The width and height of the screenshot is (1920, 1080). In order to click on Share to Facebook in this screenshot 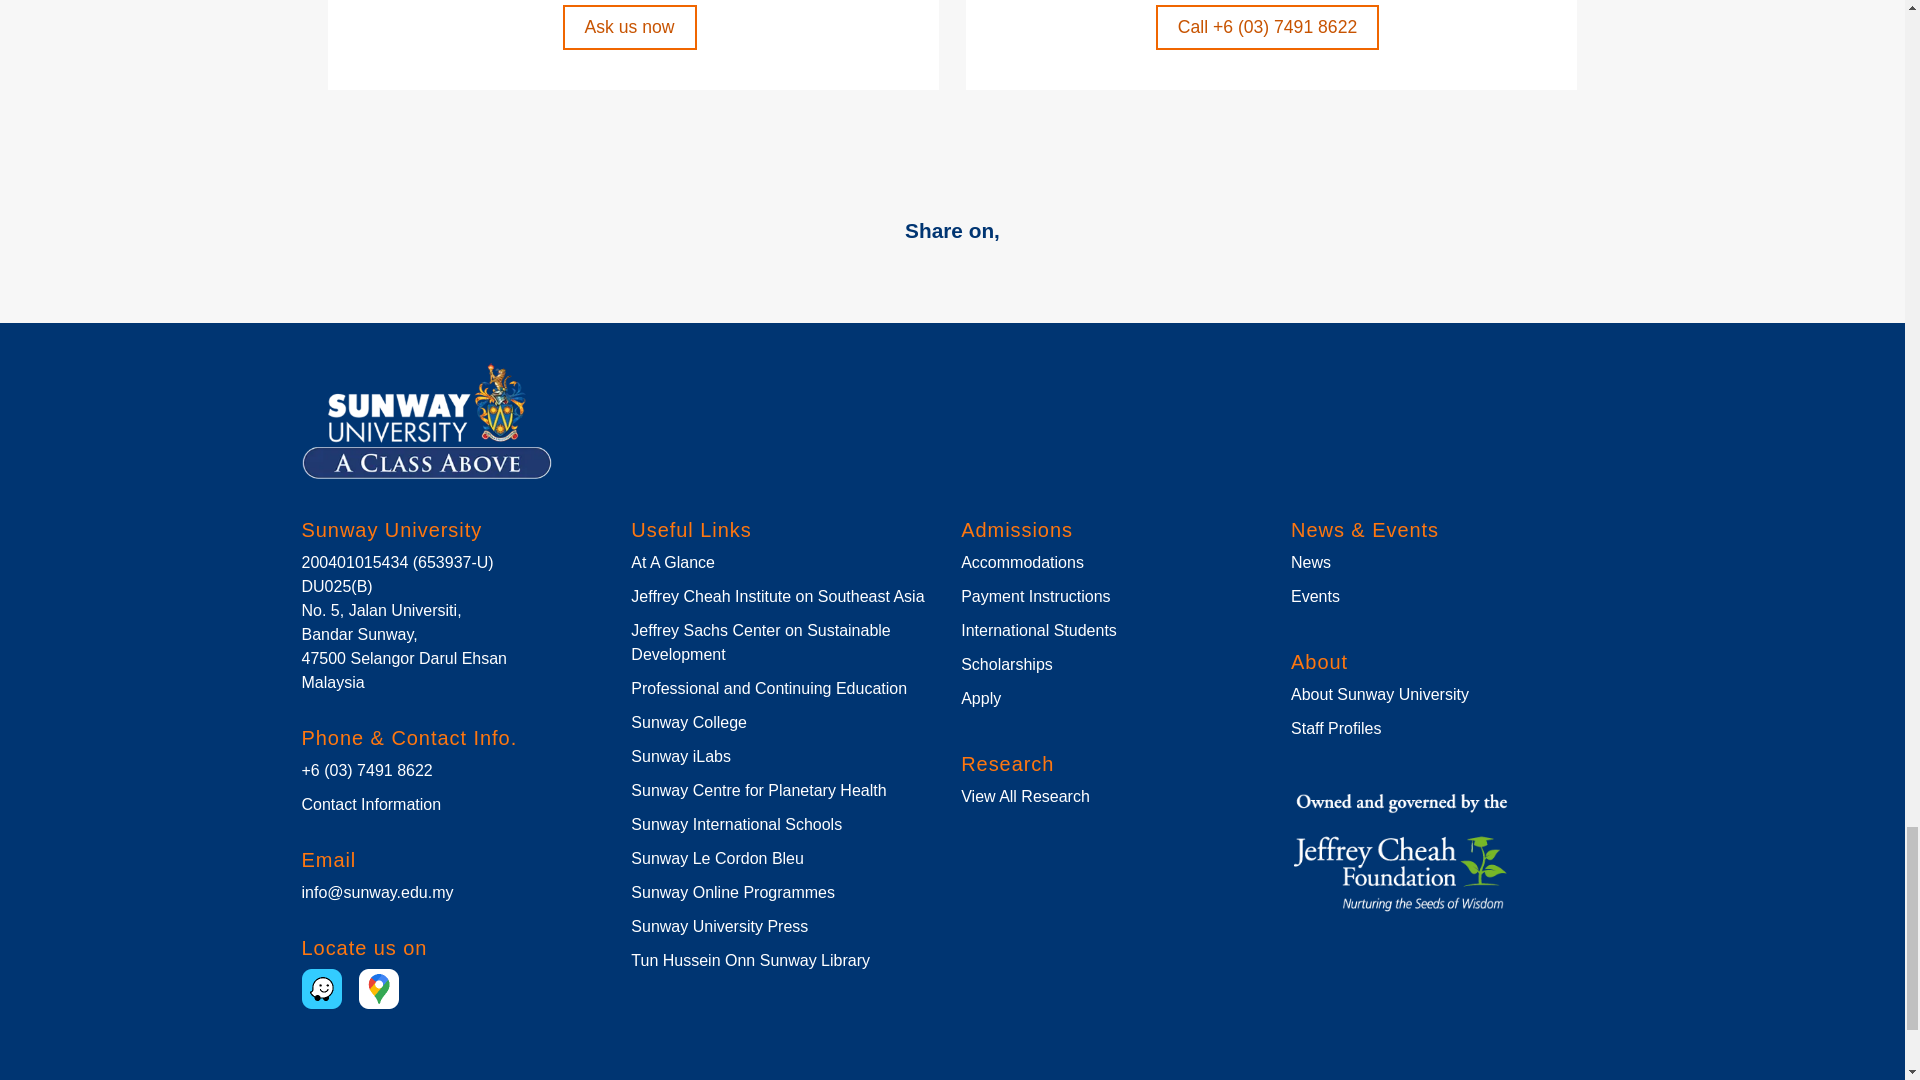, I will do `click(832, 270)`.